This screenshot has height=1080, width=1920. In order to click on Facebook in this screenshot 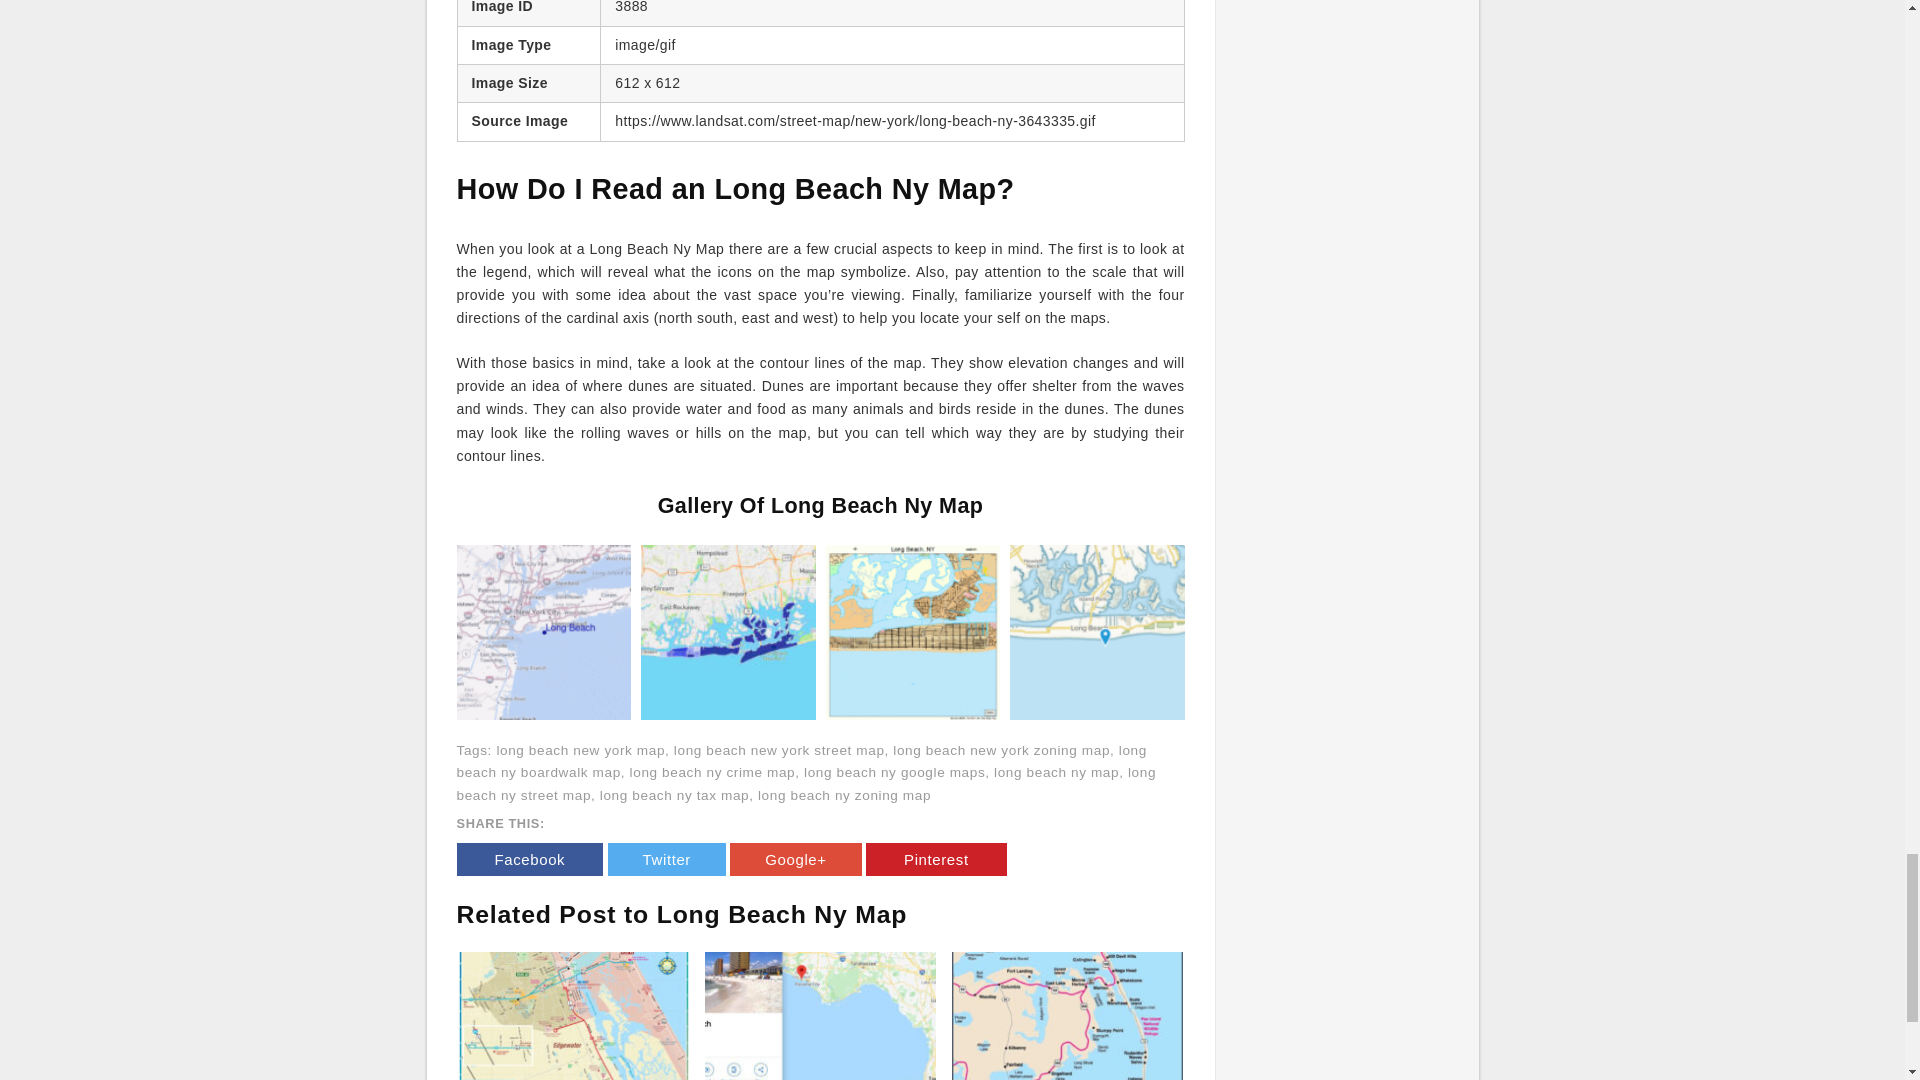, I will do `click(529, 859)`.